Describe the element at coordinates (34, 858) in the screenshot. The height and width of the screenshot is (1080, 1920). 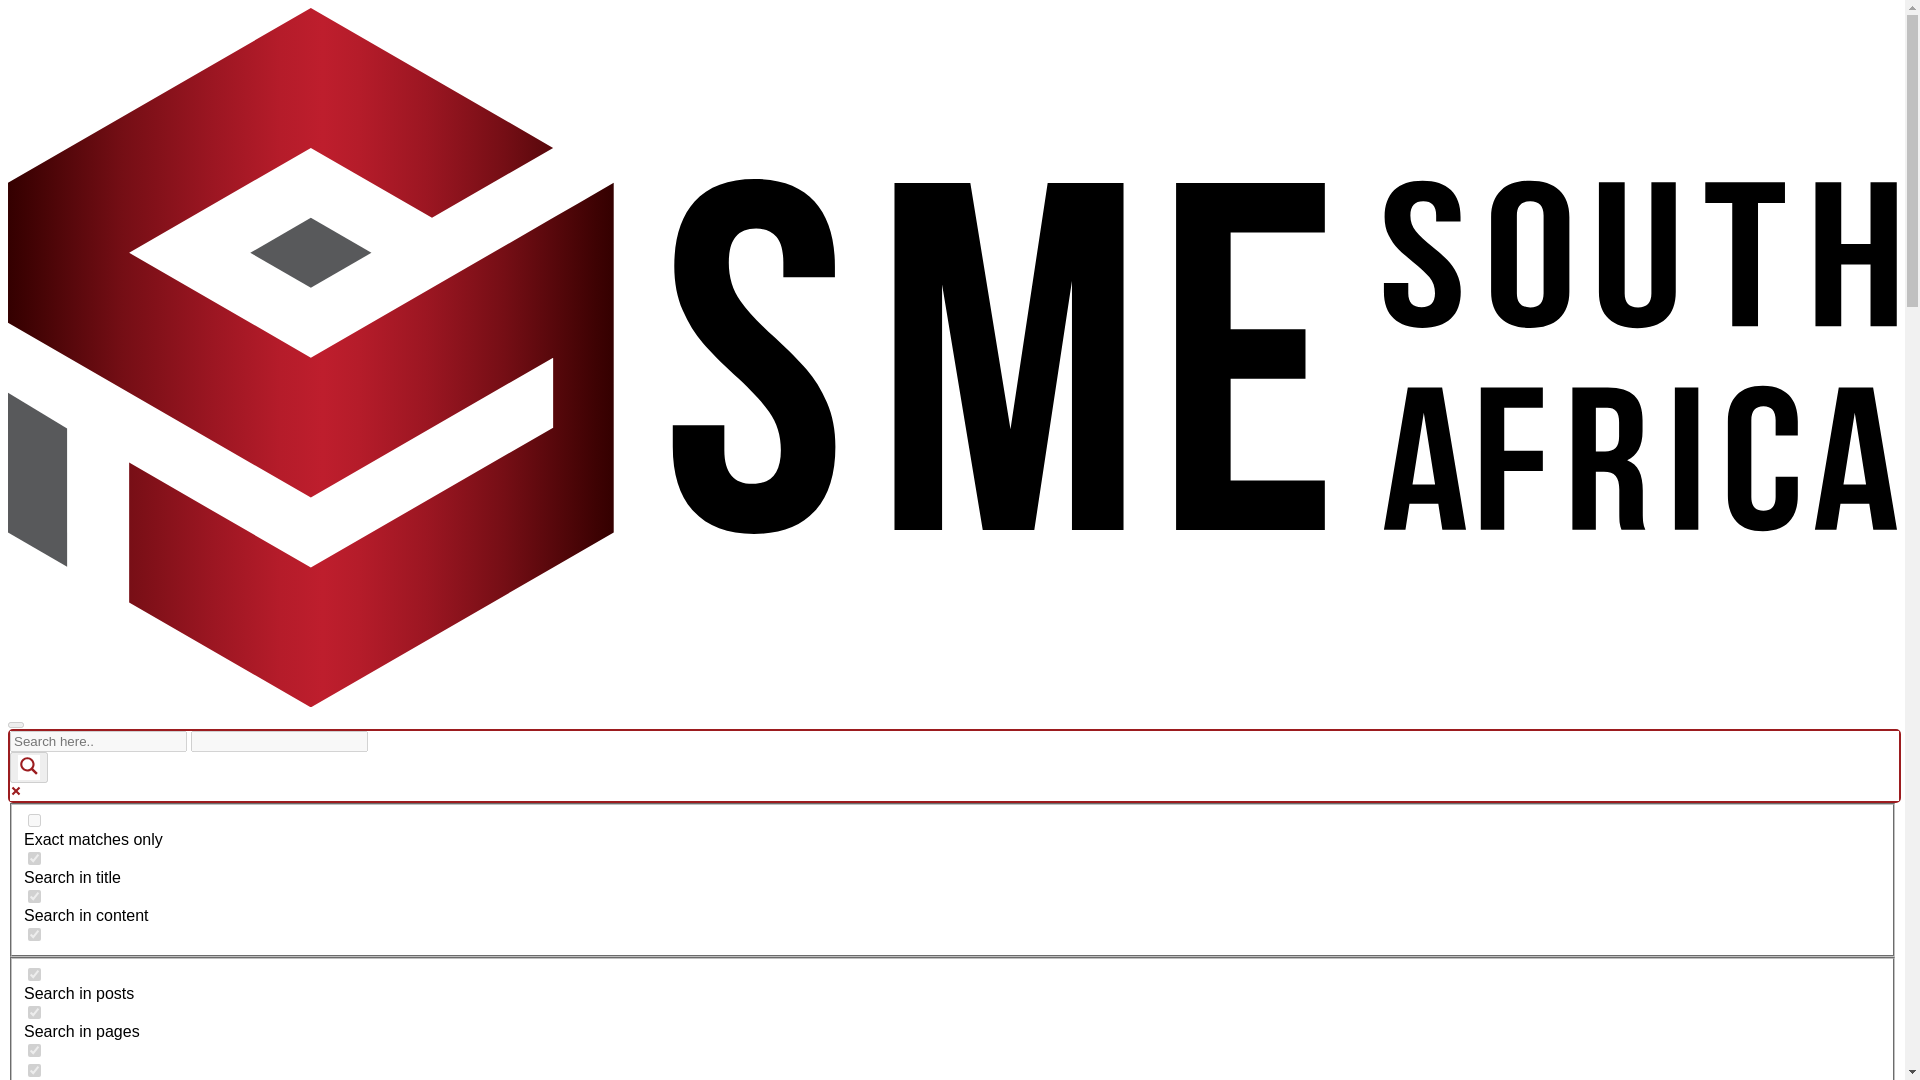
I see `title` at that location.